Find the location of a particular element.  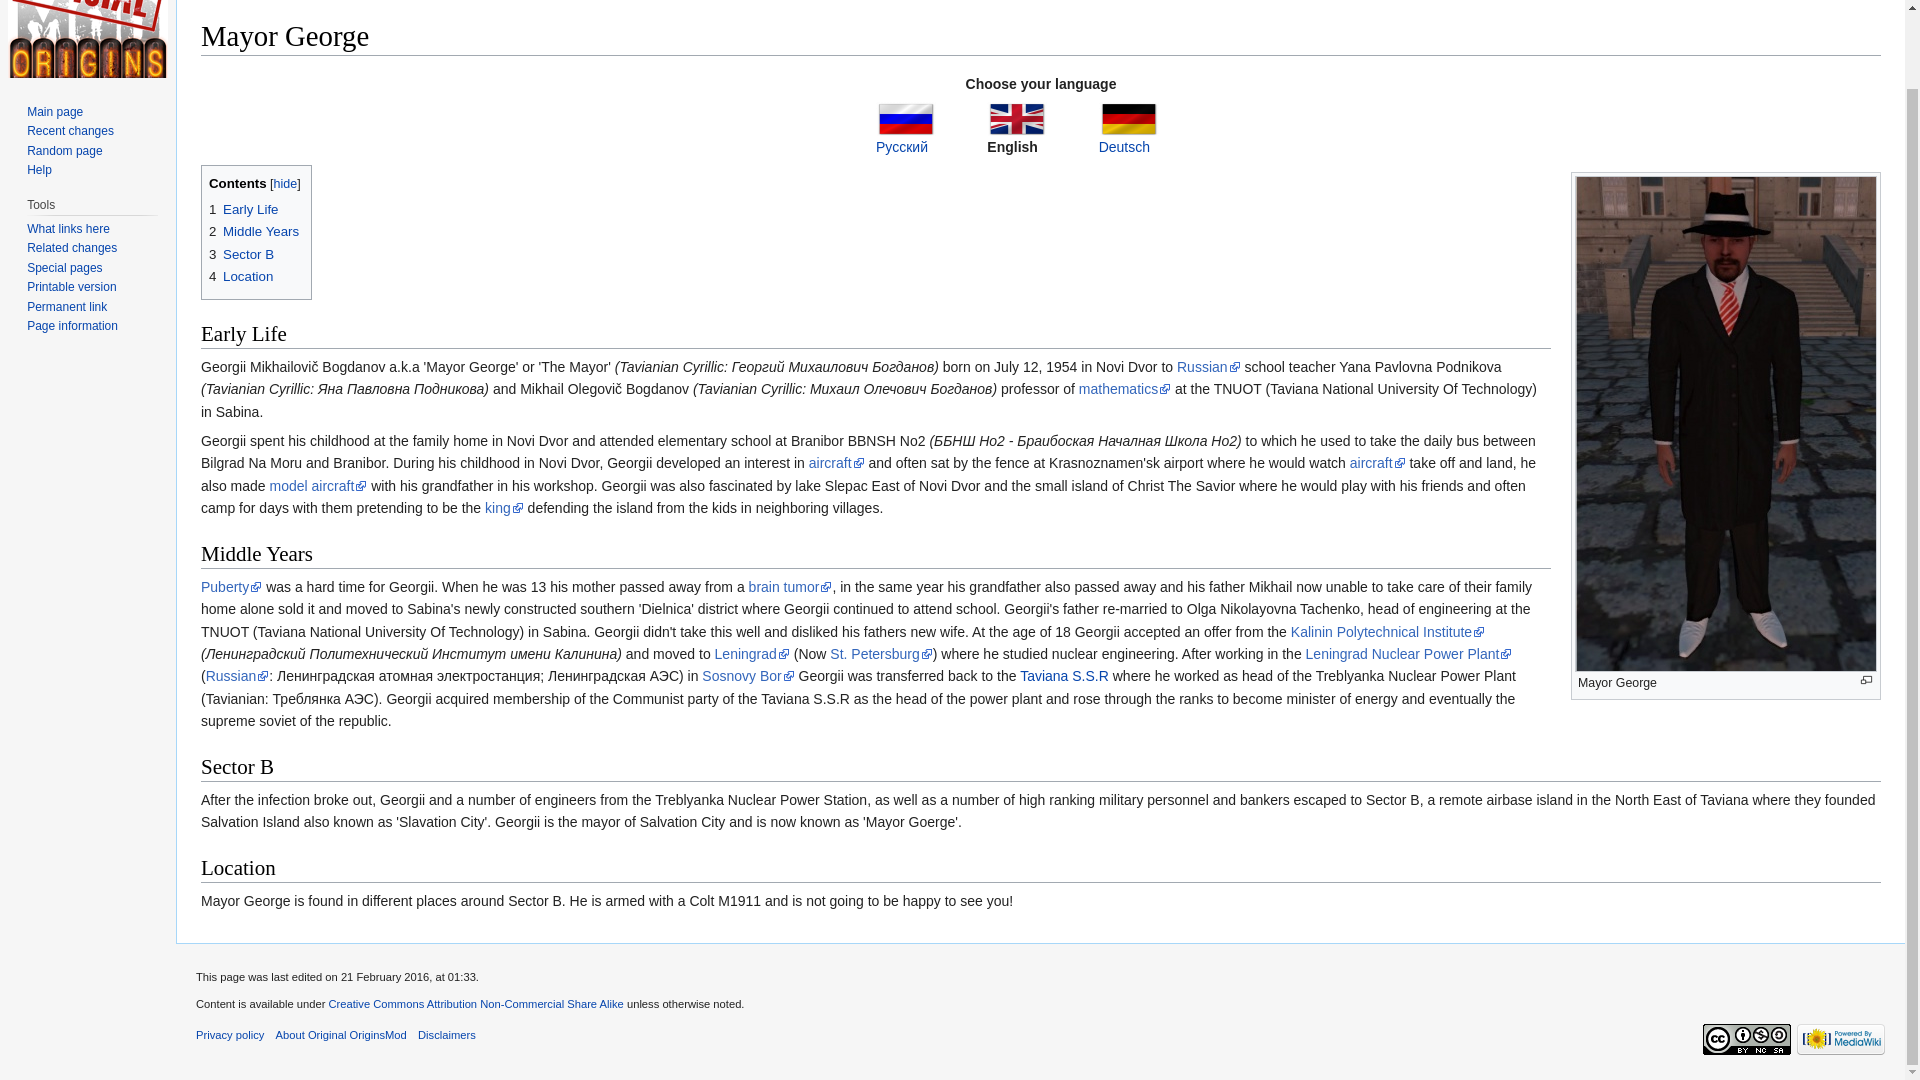

Visit the main page is located at coordinates (88, 38).